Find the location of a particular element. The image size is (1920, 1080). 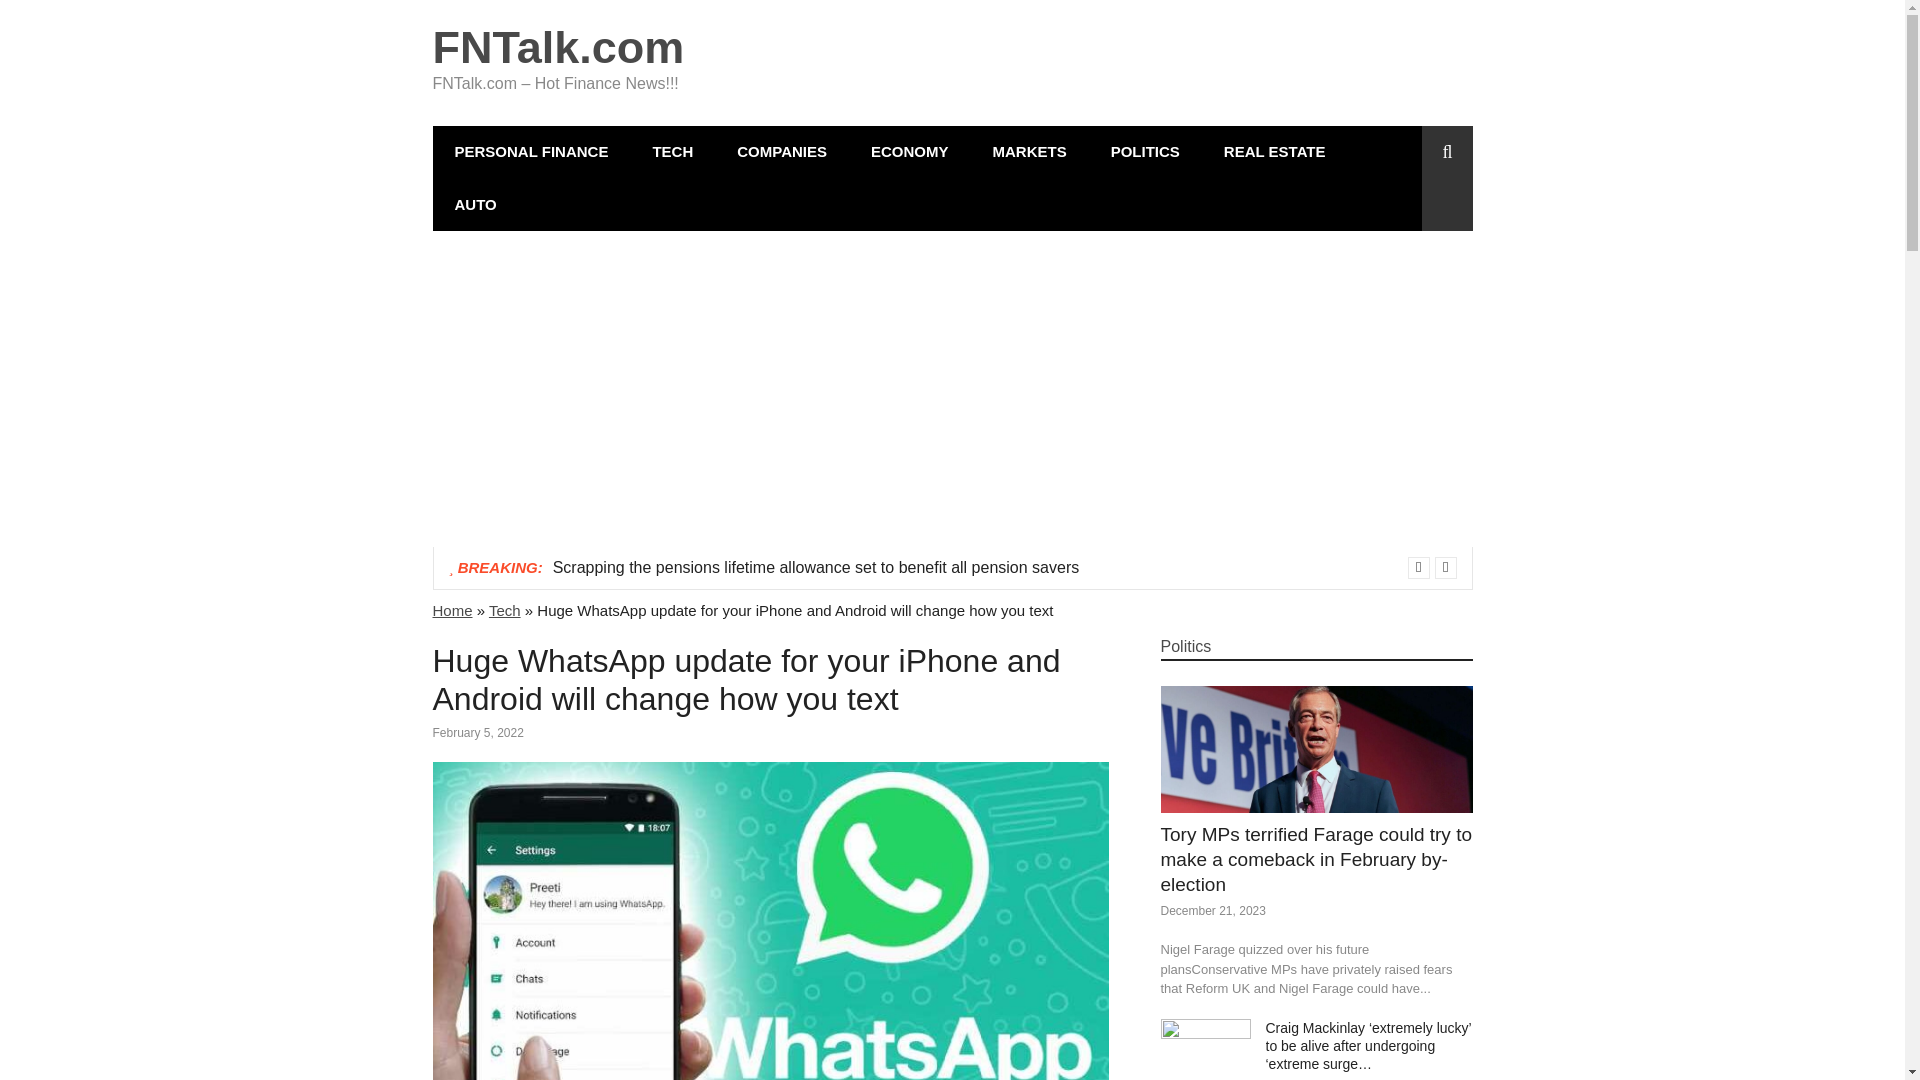

Tech is located at coordinates (504, 610).